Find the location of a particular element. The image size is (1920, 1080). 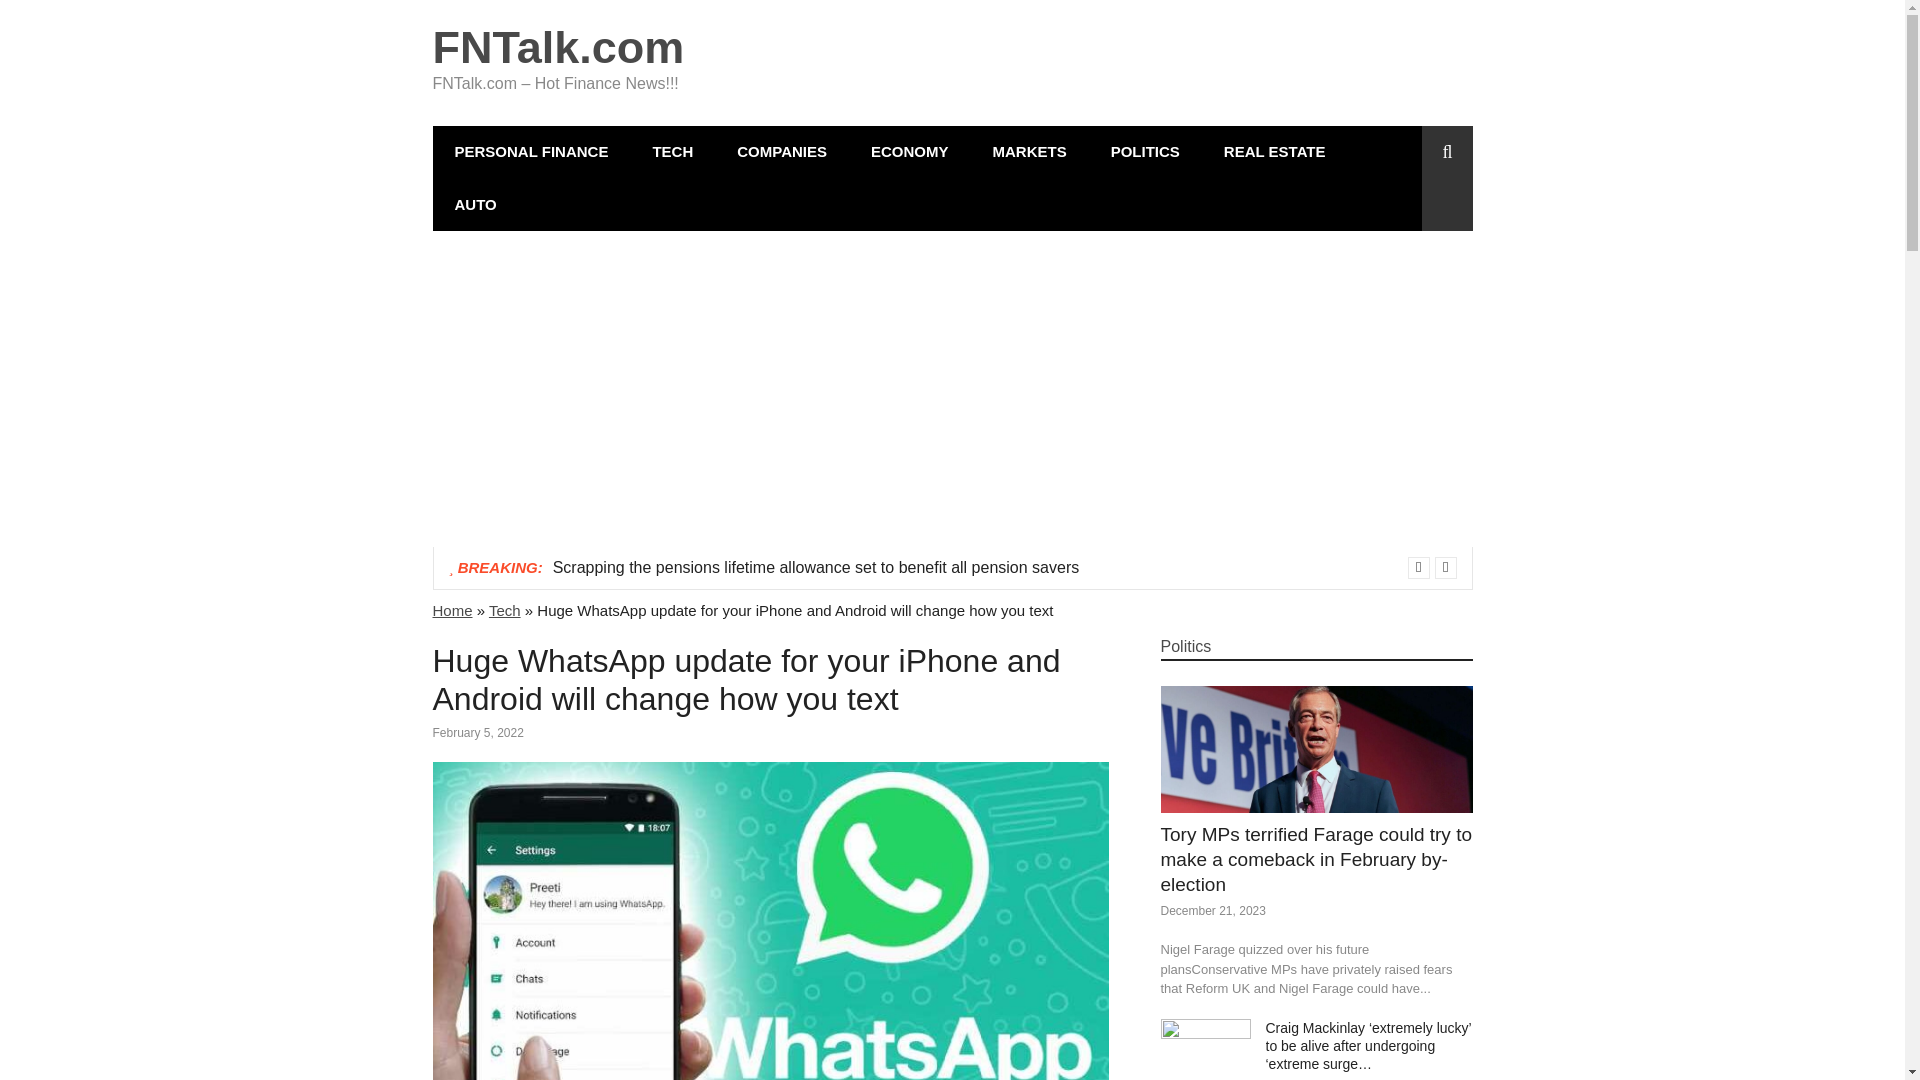

Tech is located at coordinates (504, 610).